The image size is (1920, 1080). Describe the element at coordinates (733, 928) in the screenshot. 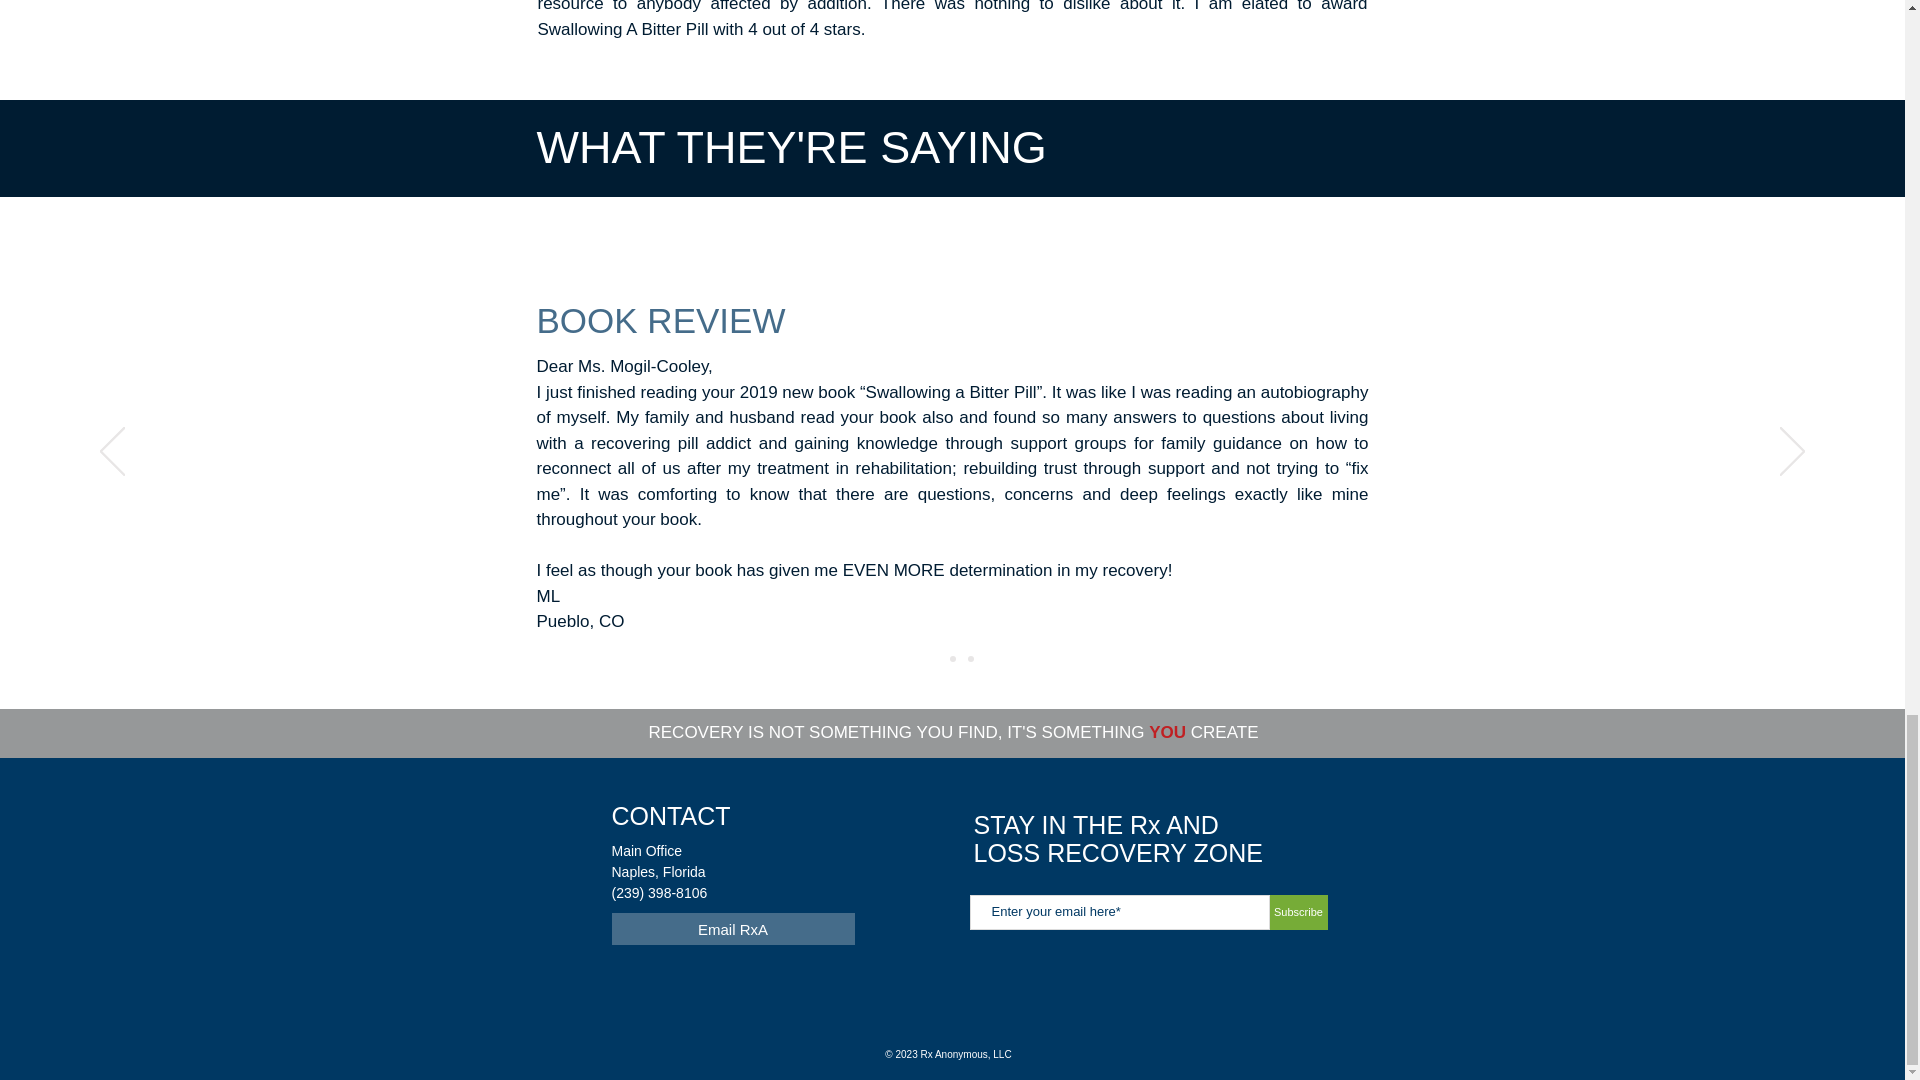

I see `Email RxA` at that location.